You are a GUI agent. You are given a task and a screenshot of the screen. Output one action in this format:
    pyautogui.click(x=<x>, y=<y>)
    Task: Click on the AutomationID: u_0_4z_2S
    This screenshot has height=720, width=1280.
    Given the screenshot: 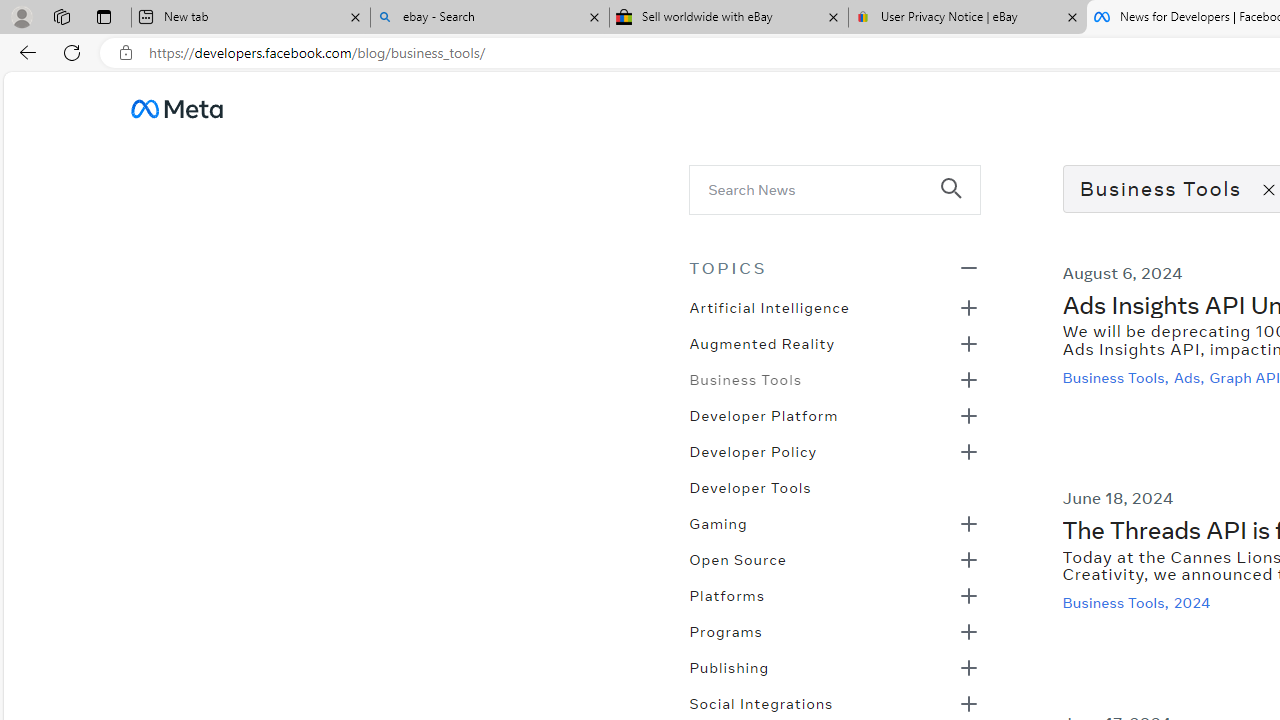 What is the action you would take?
    pyautogui.click(x=176, y=108)
    